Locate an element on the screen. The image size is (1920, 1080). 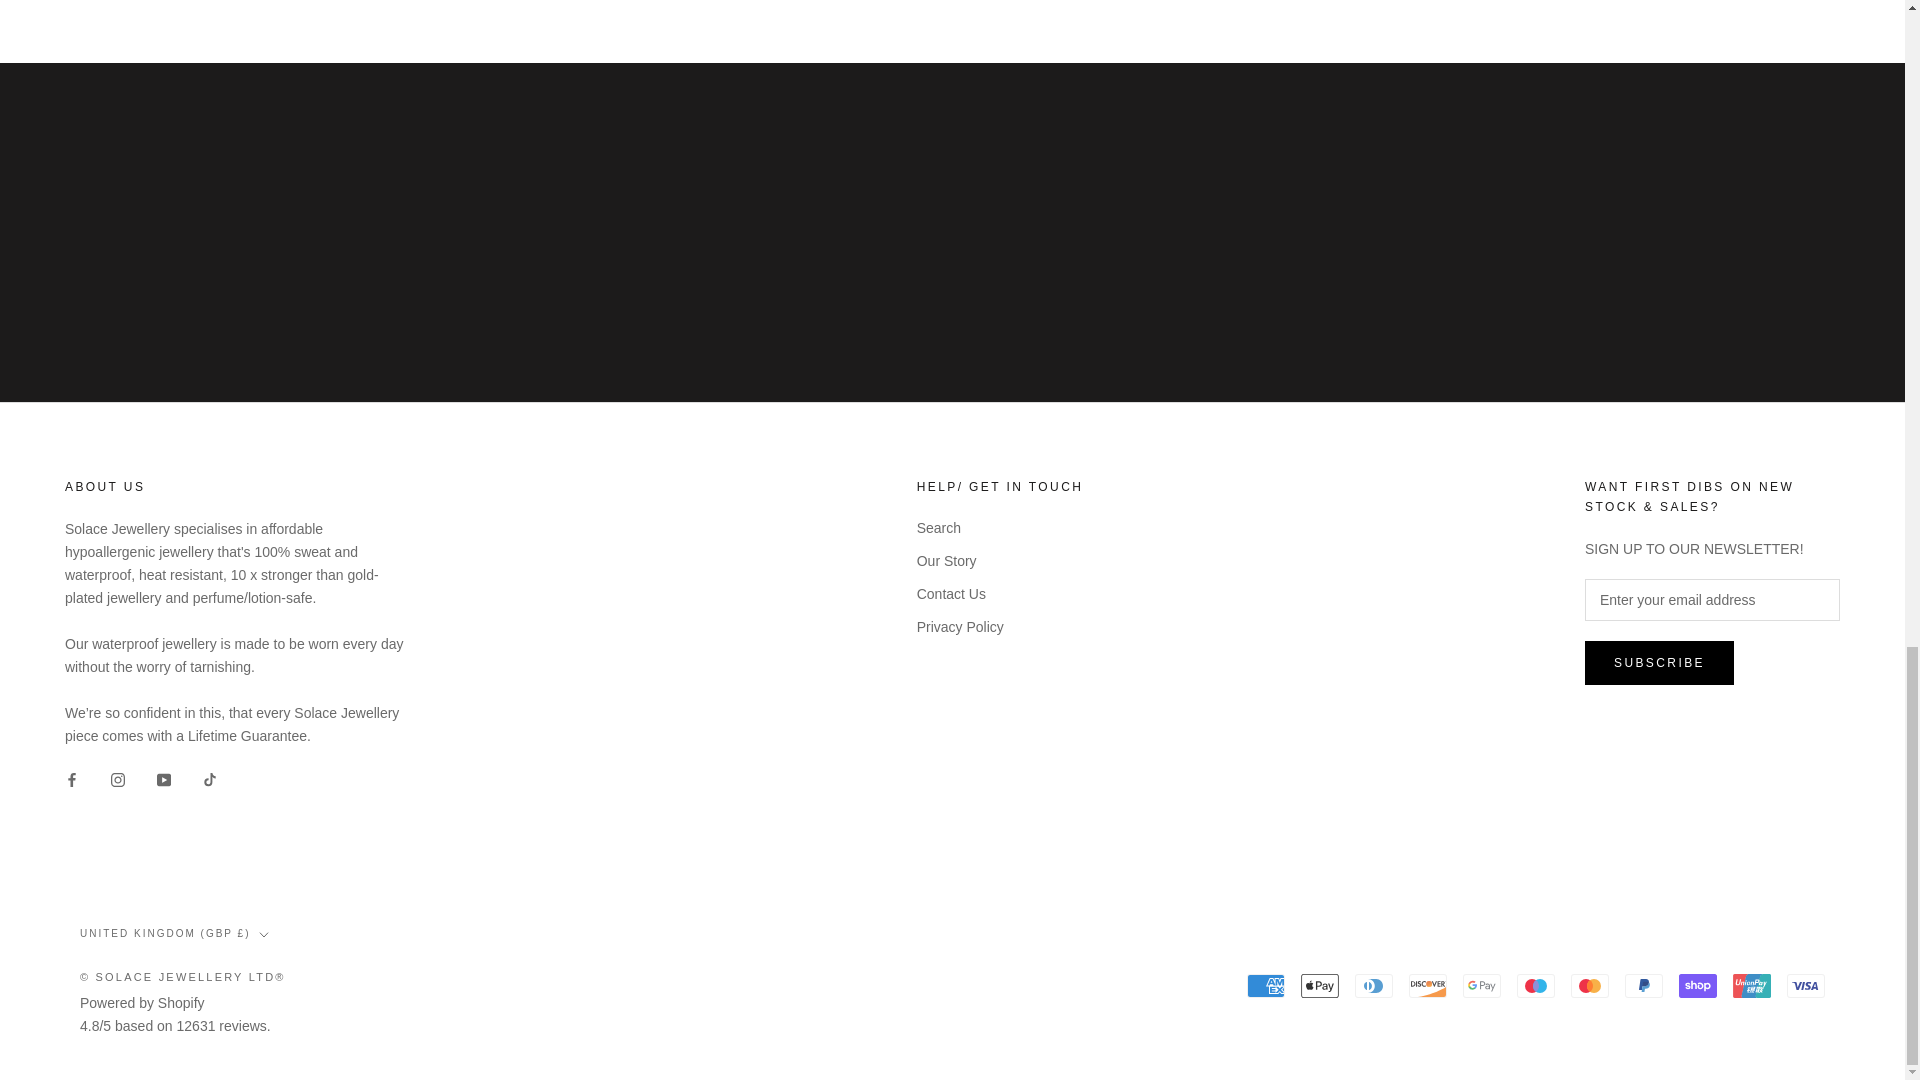
American Express is located at coordinates (1265, 986).